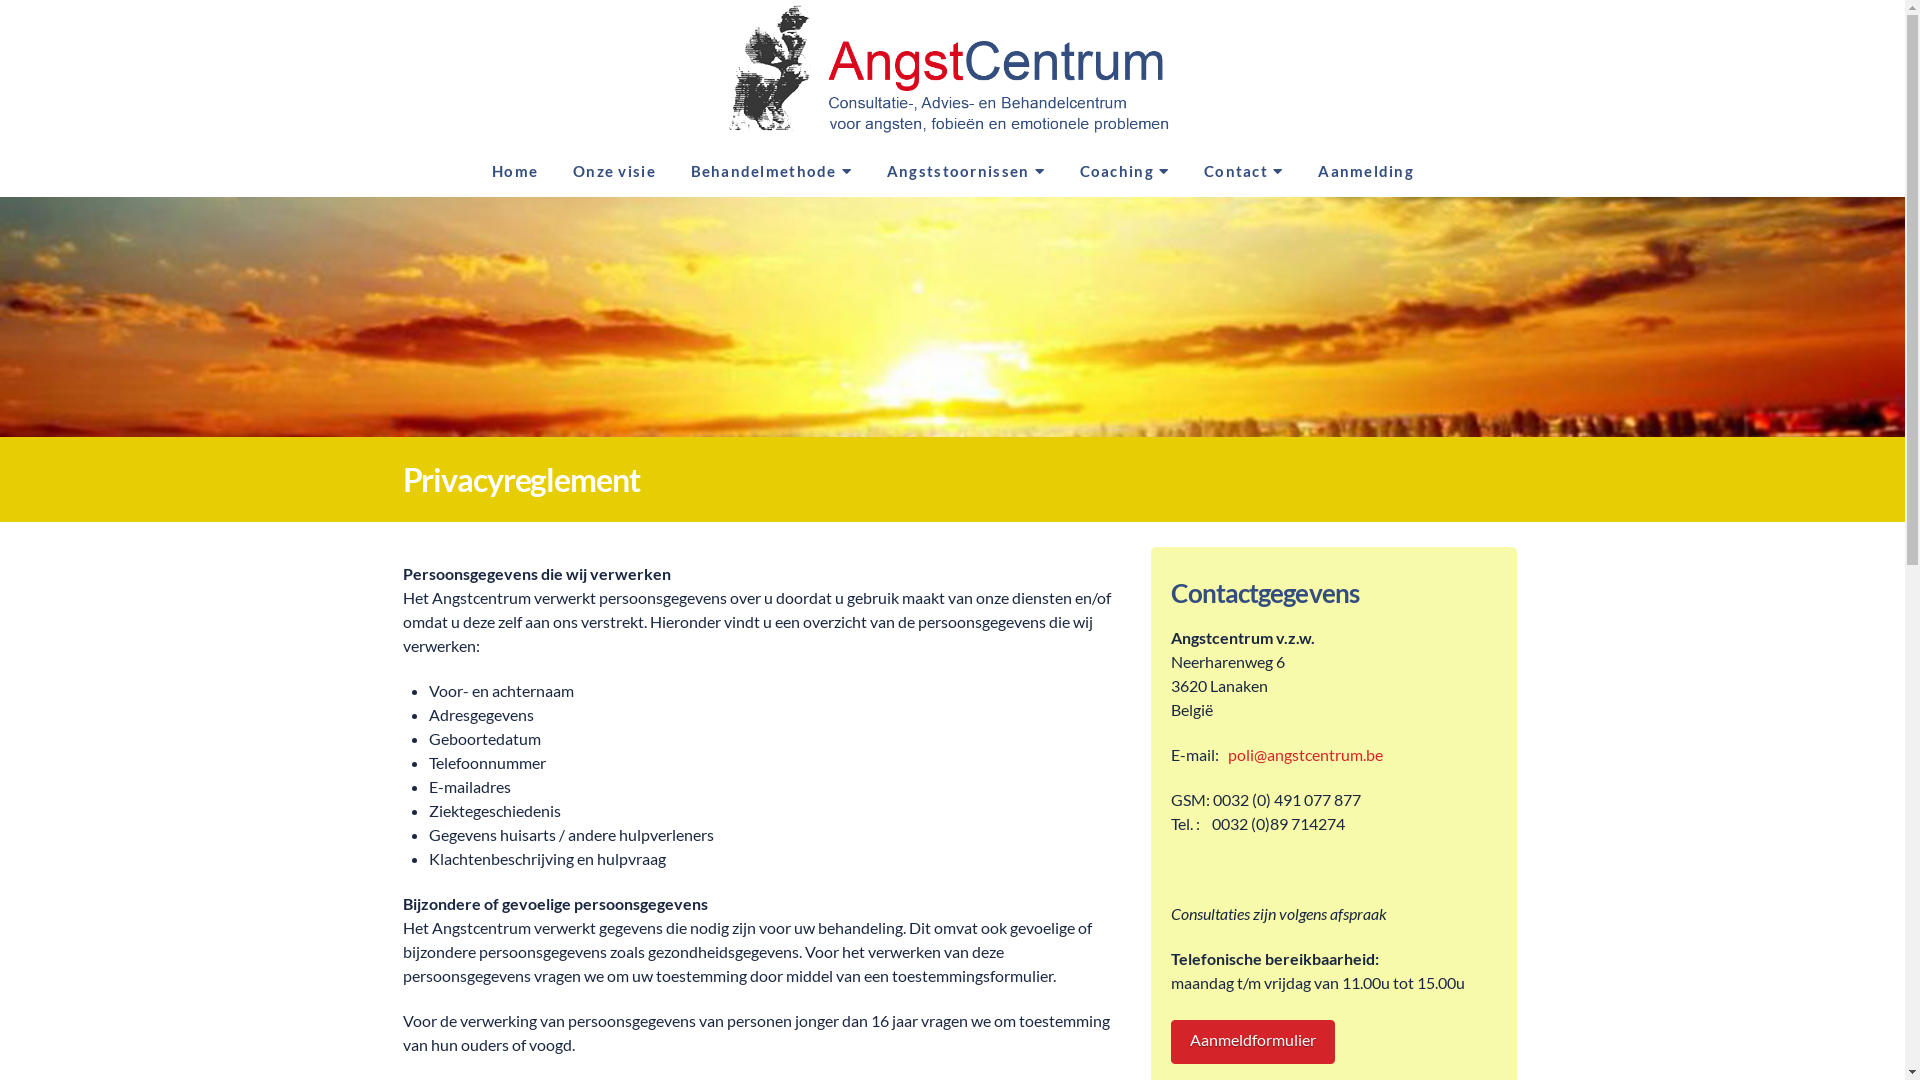 The height and width of the screenshot is (1080, 1920). Describe the element at coordinates (514, 174) in the screenshot. I see `Home` at that location.